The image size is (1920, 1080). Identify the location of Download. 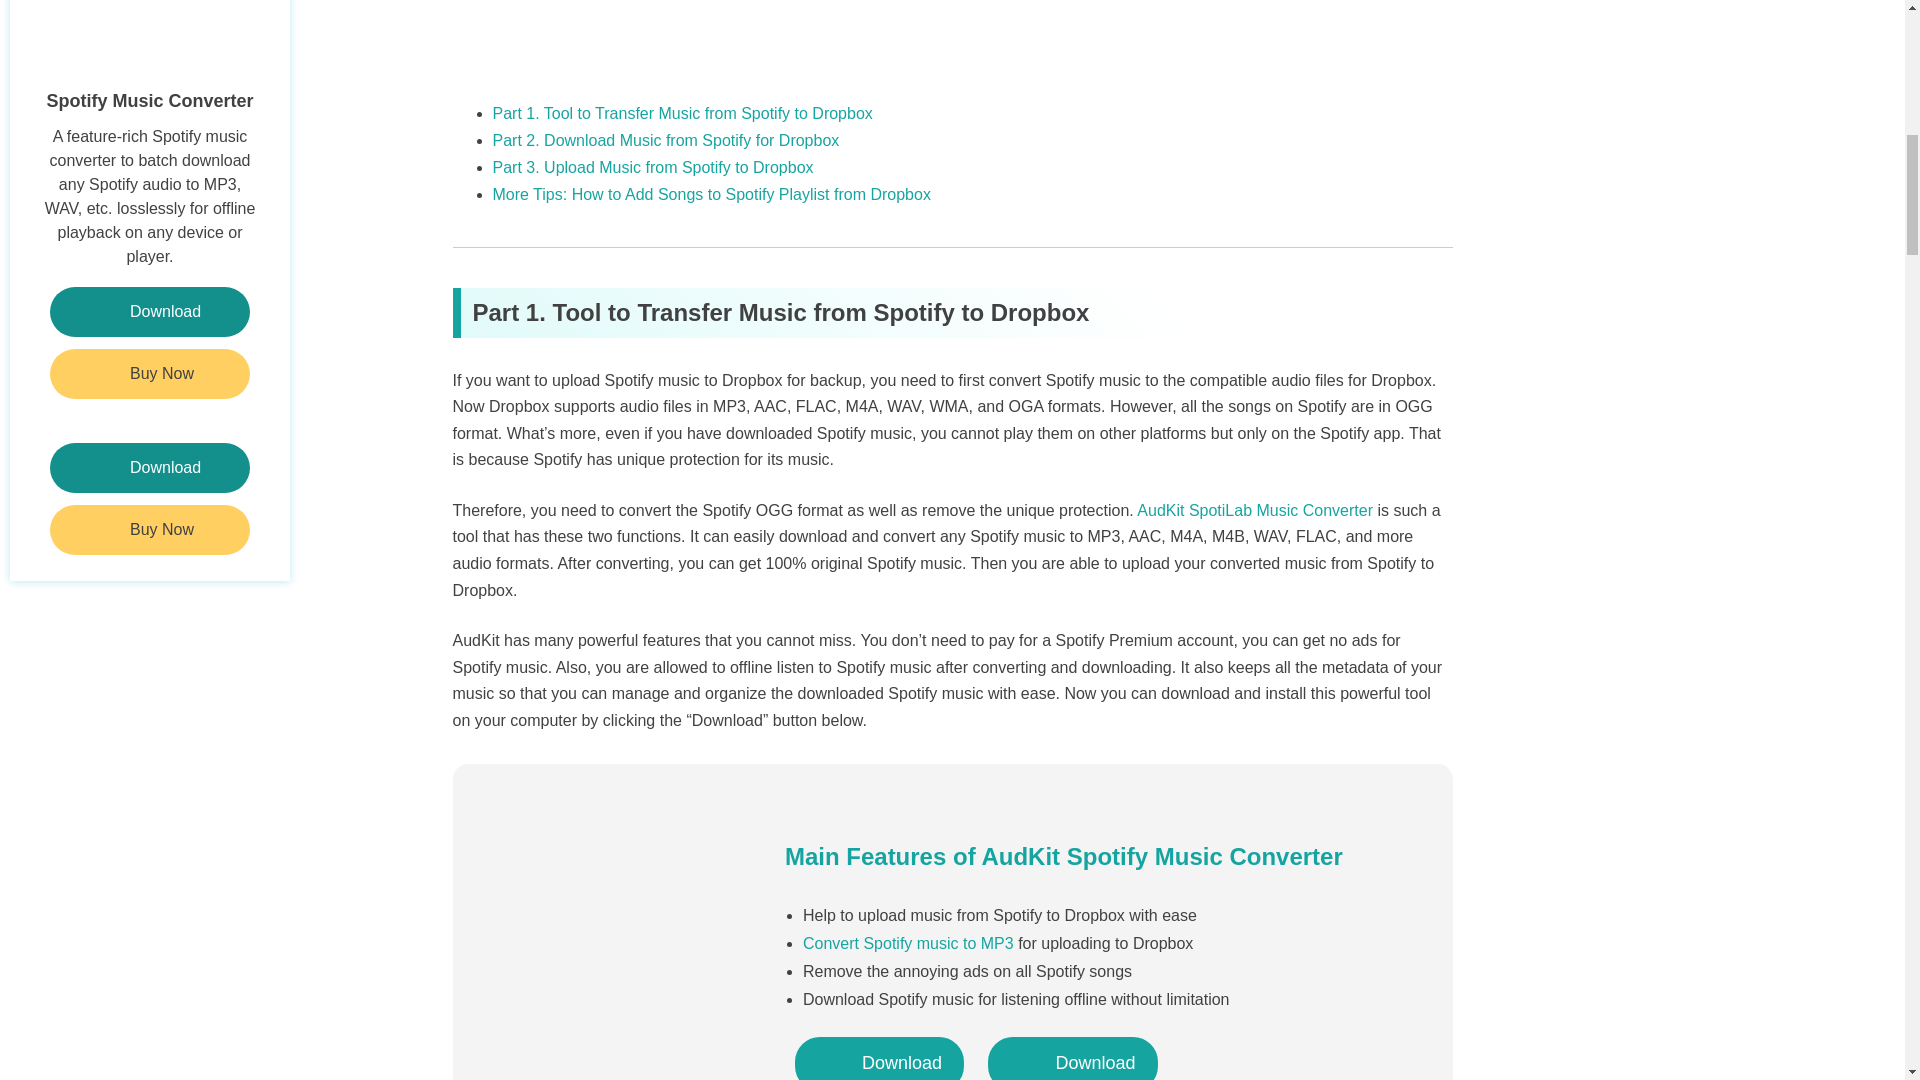
(1072, 1058).